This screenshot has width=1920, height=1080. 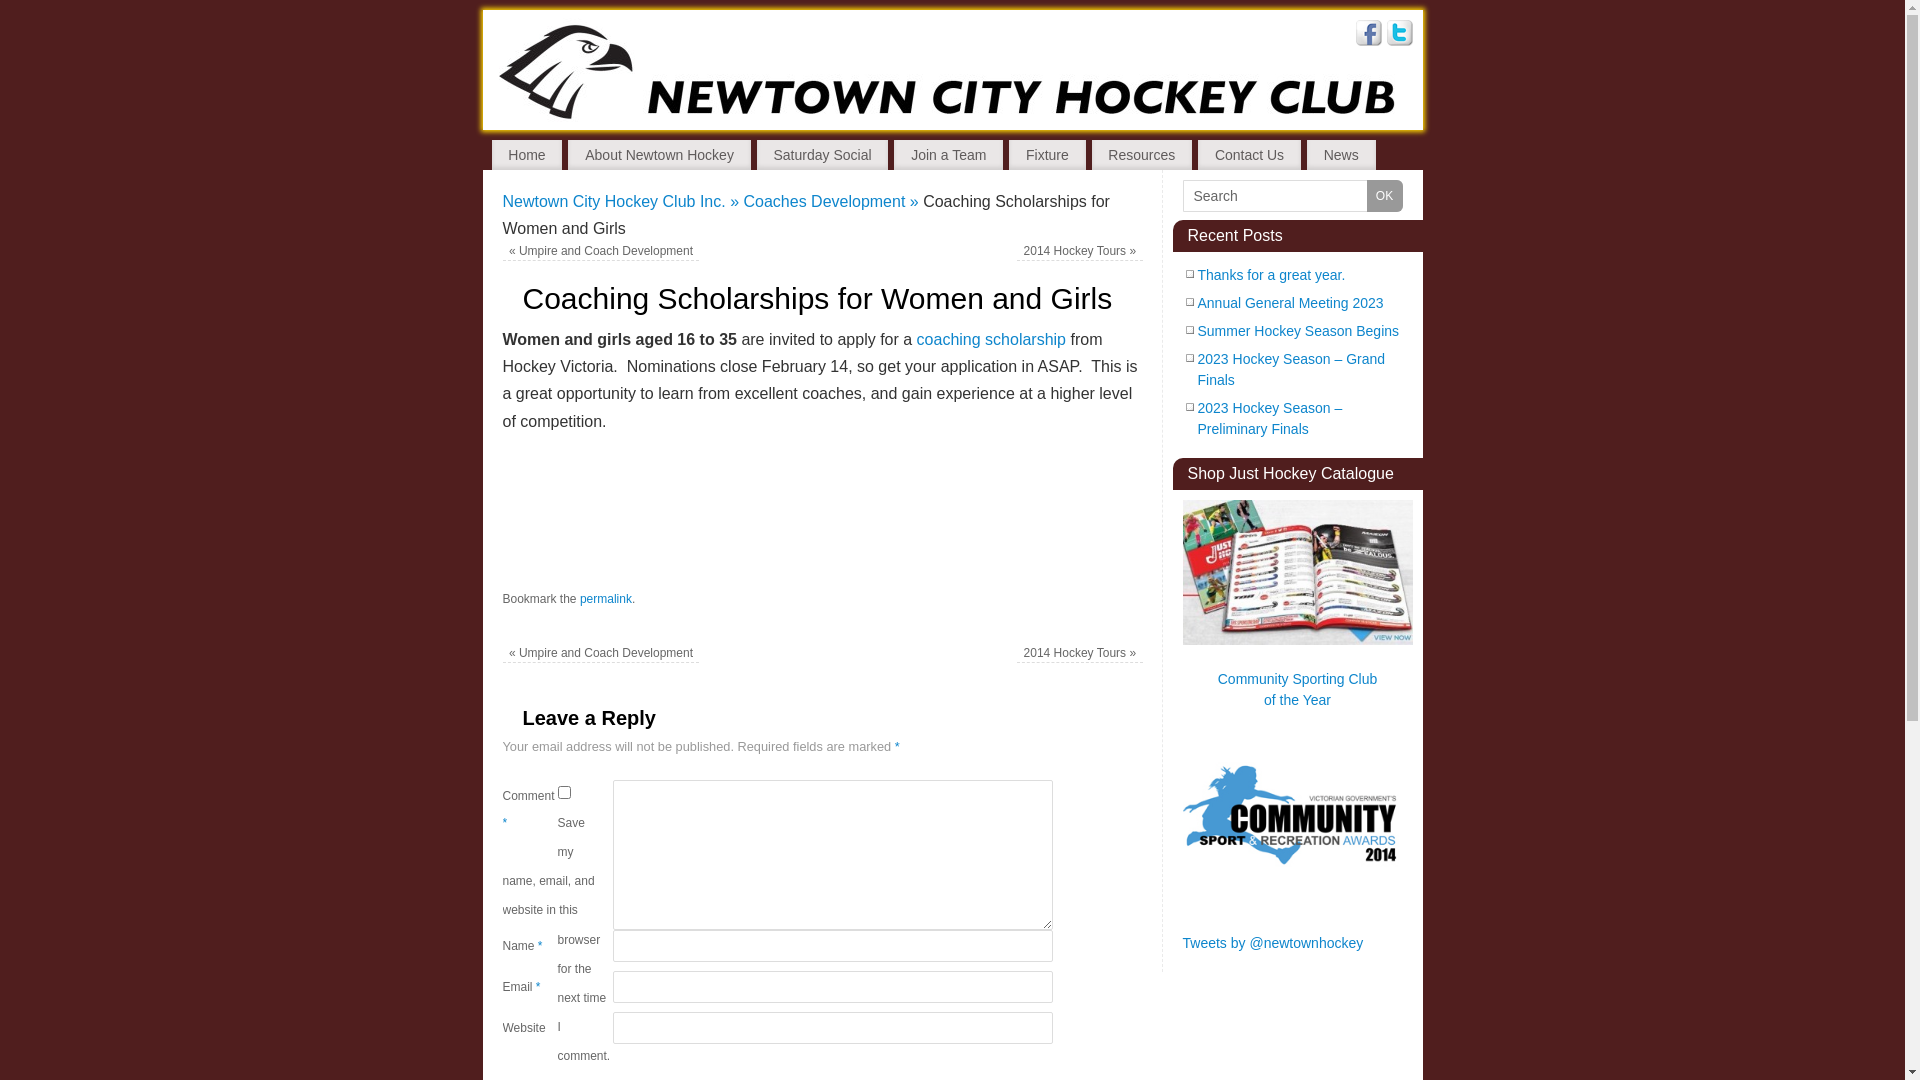 I want to click on Home, so click(x=527, y=155).